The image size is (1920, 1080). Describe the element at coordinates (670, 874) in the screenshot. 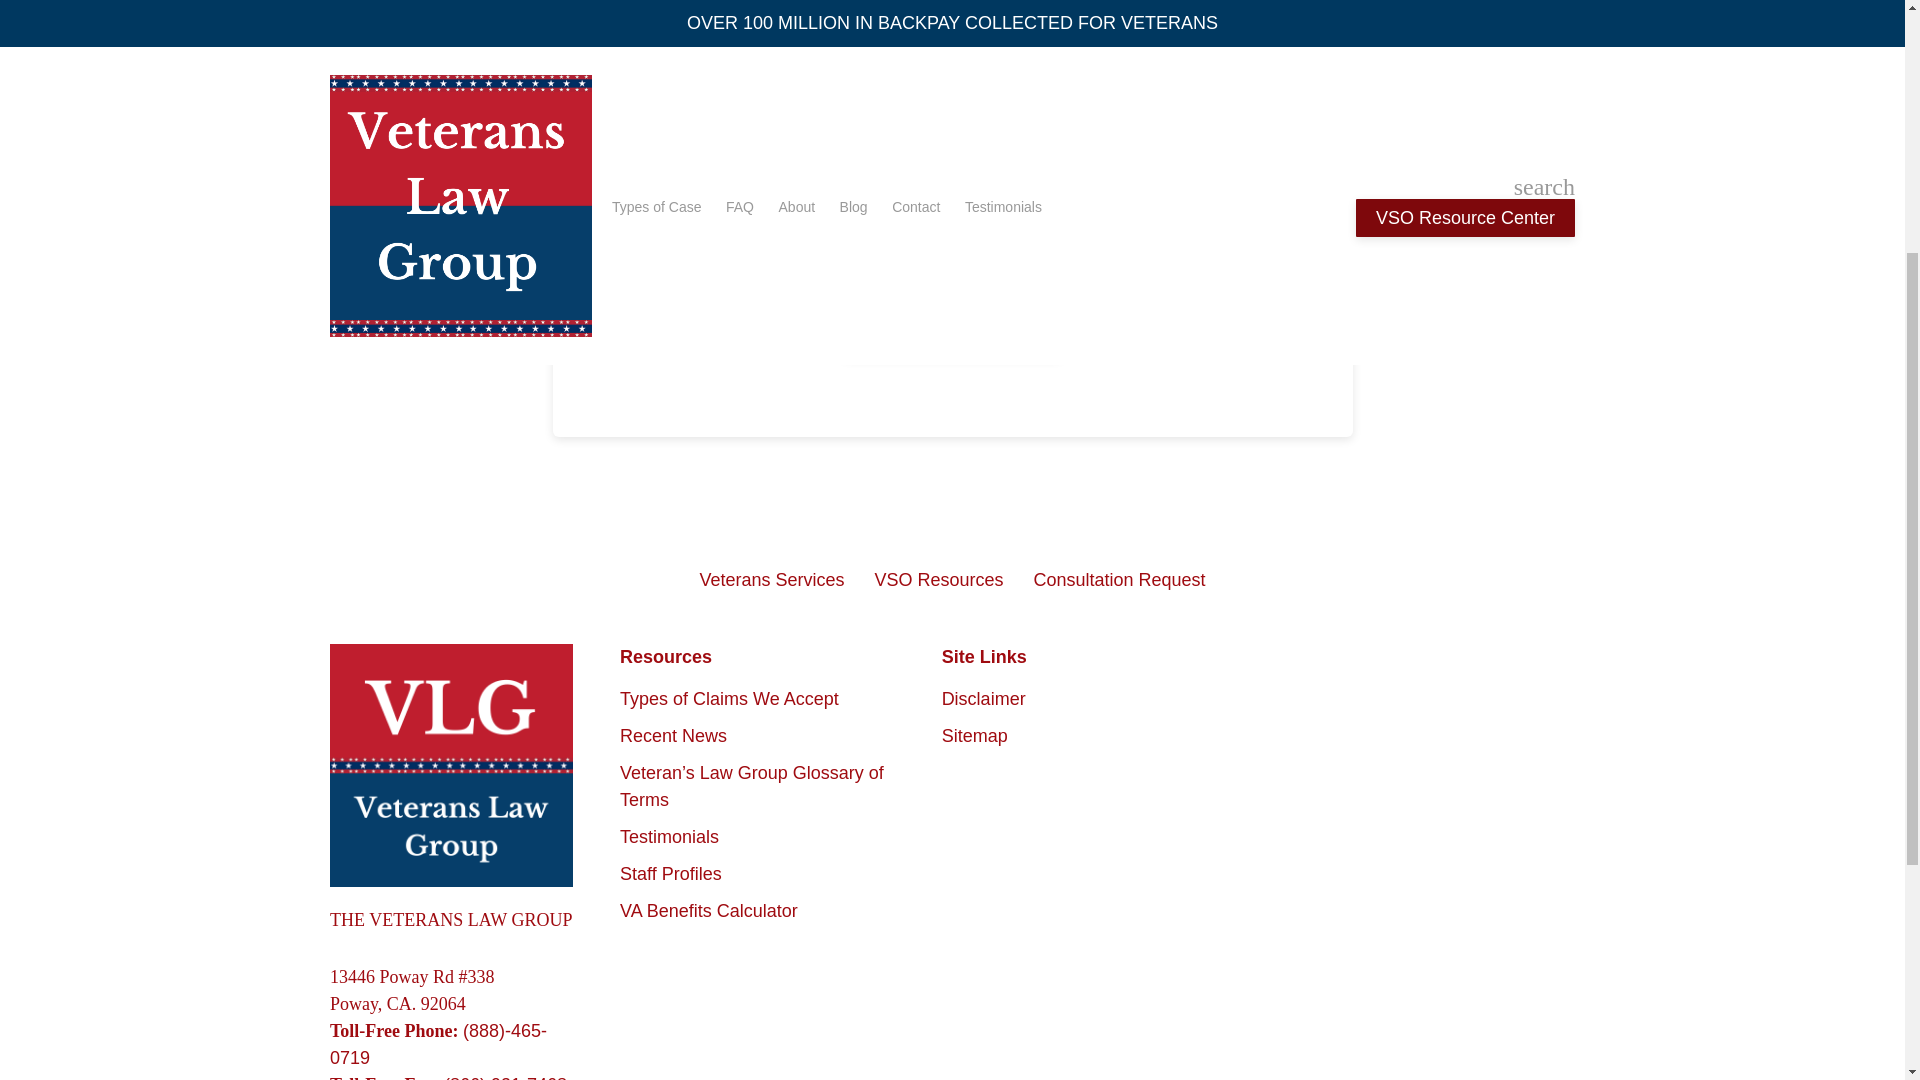

I see `Staff Profiles` at that location.